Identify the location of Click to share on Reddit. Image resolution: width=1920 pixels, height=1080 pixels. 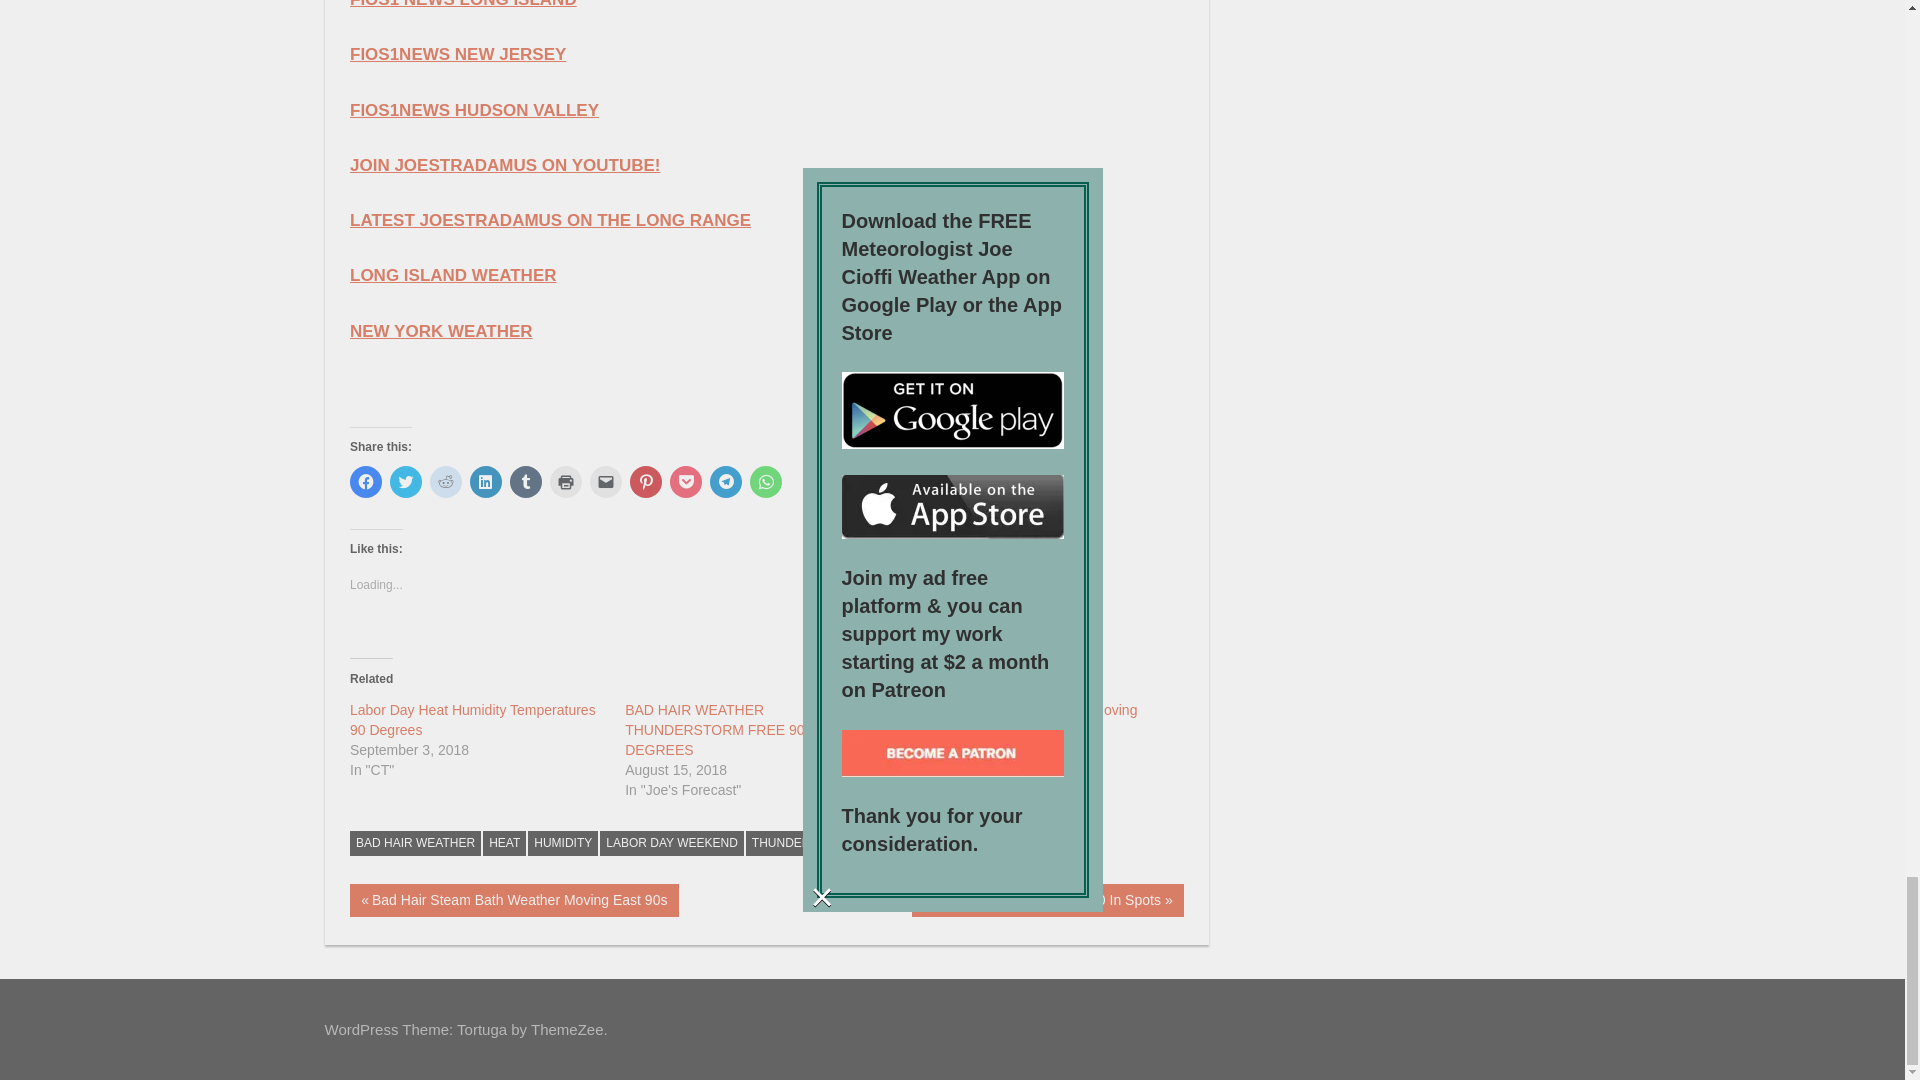
(446, 481).